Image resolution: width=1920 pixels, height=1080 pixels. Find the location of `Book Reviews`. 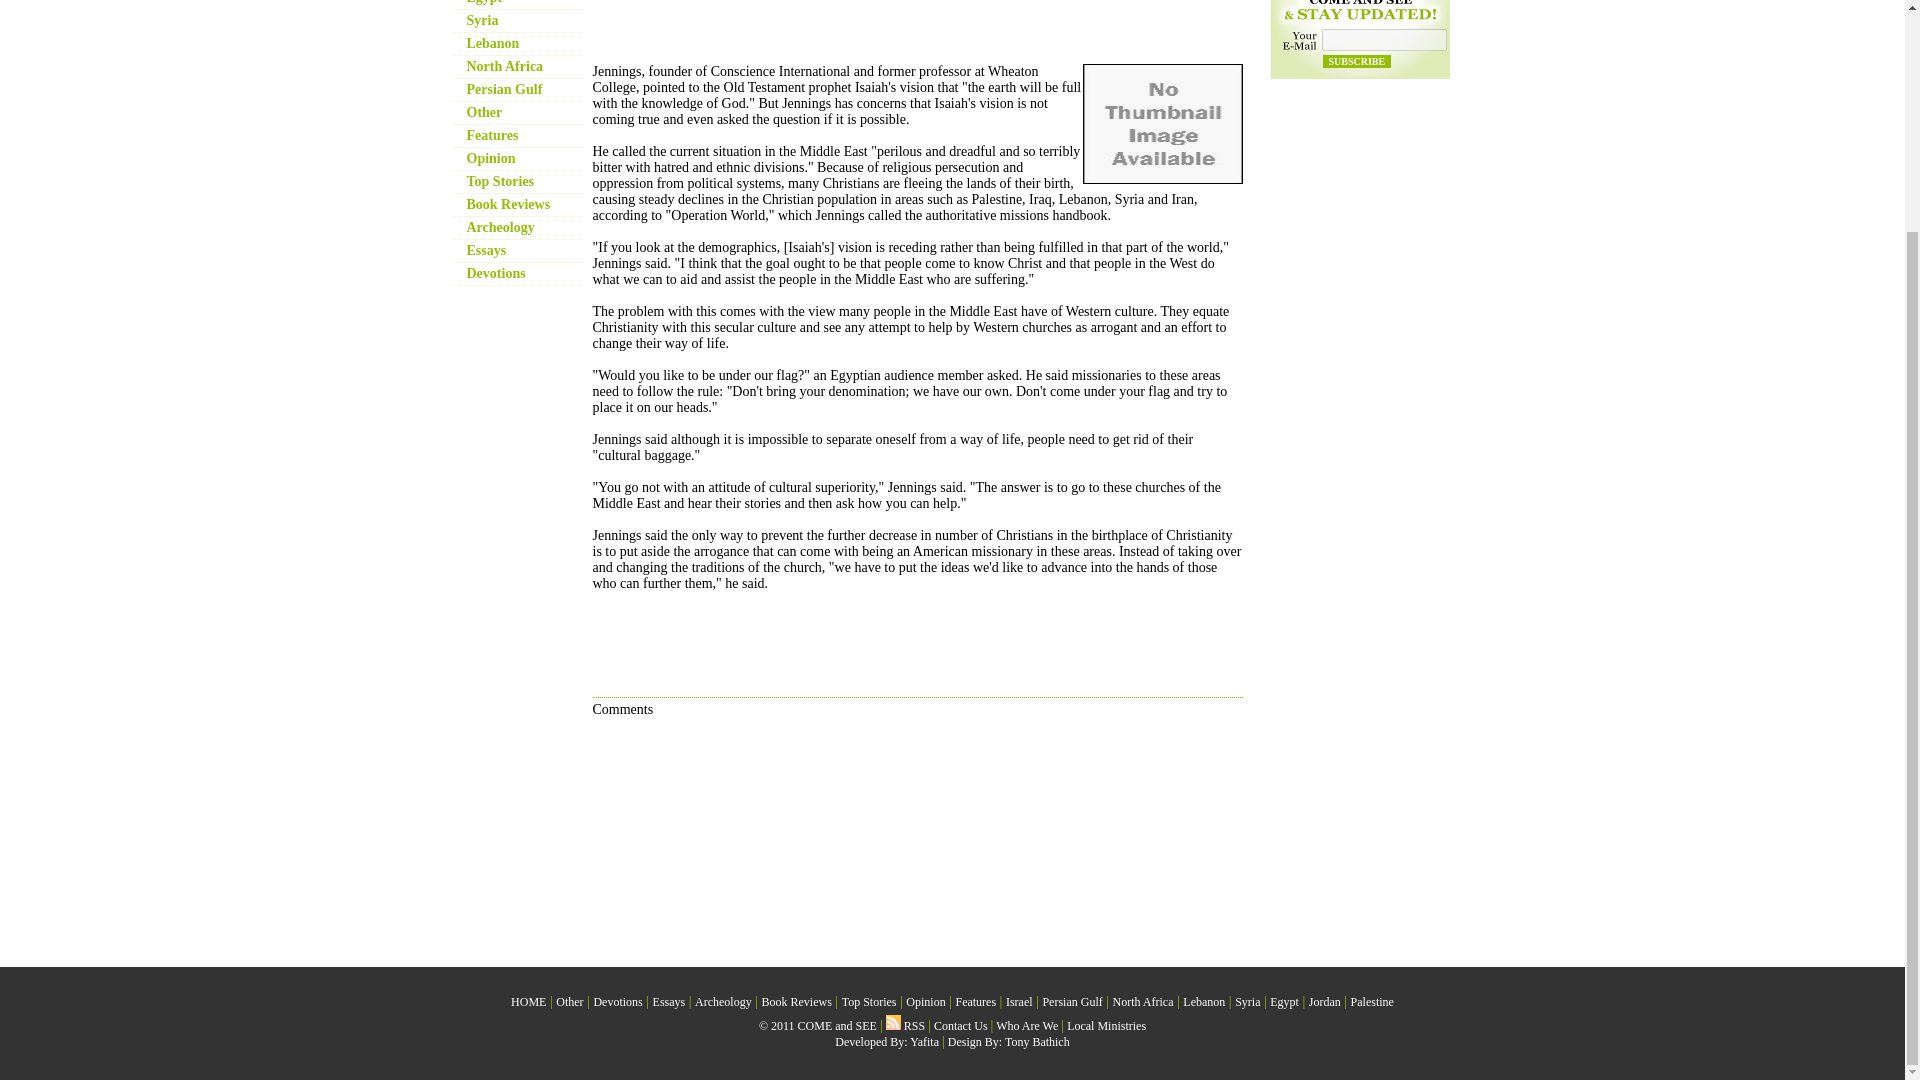

Book Reviews is located at coordinates (508, 204).